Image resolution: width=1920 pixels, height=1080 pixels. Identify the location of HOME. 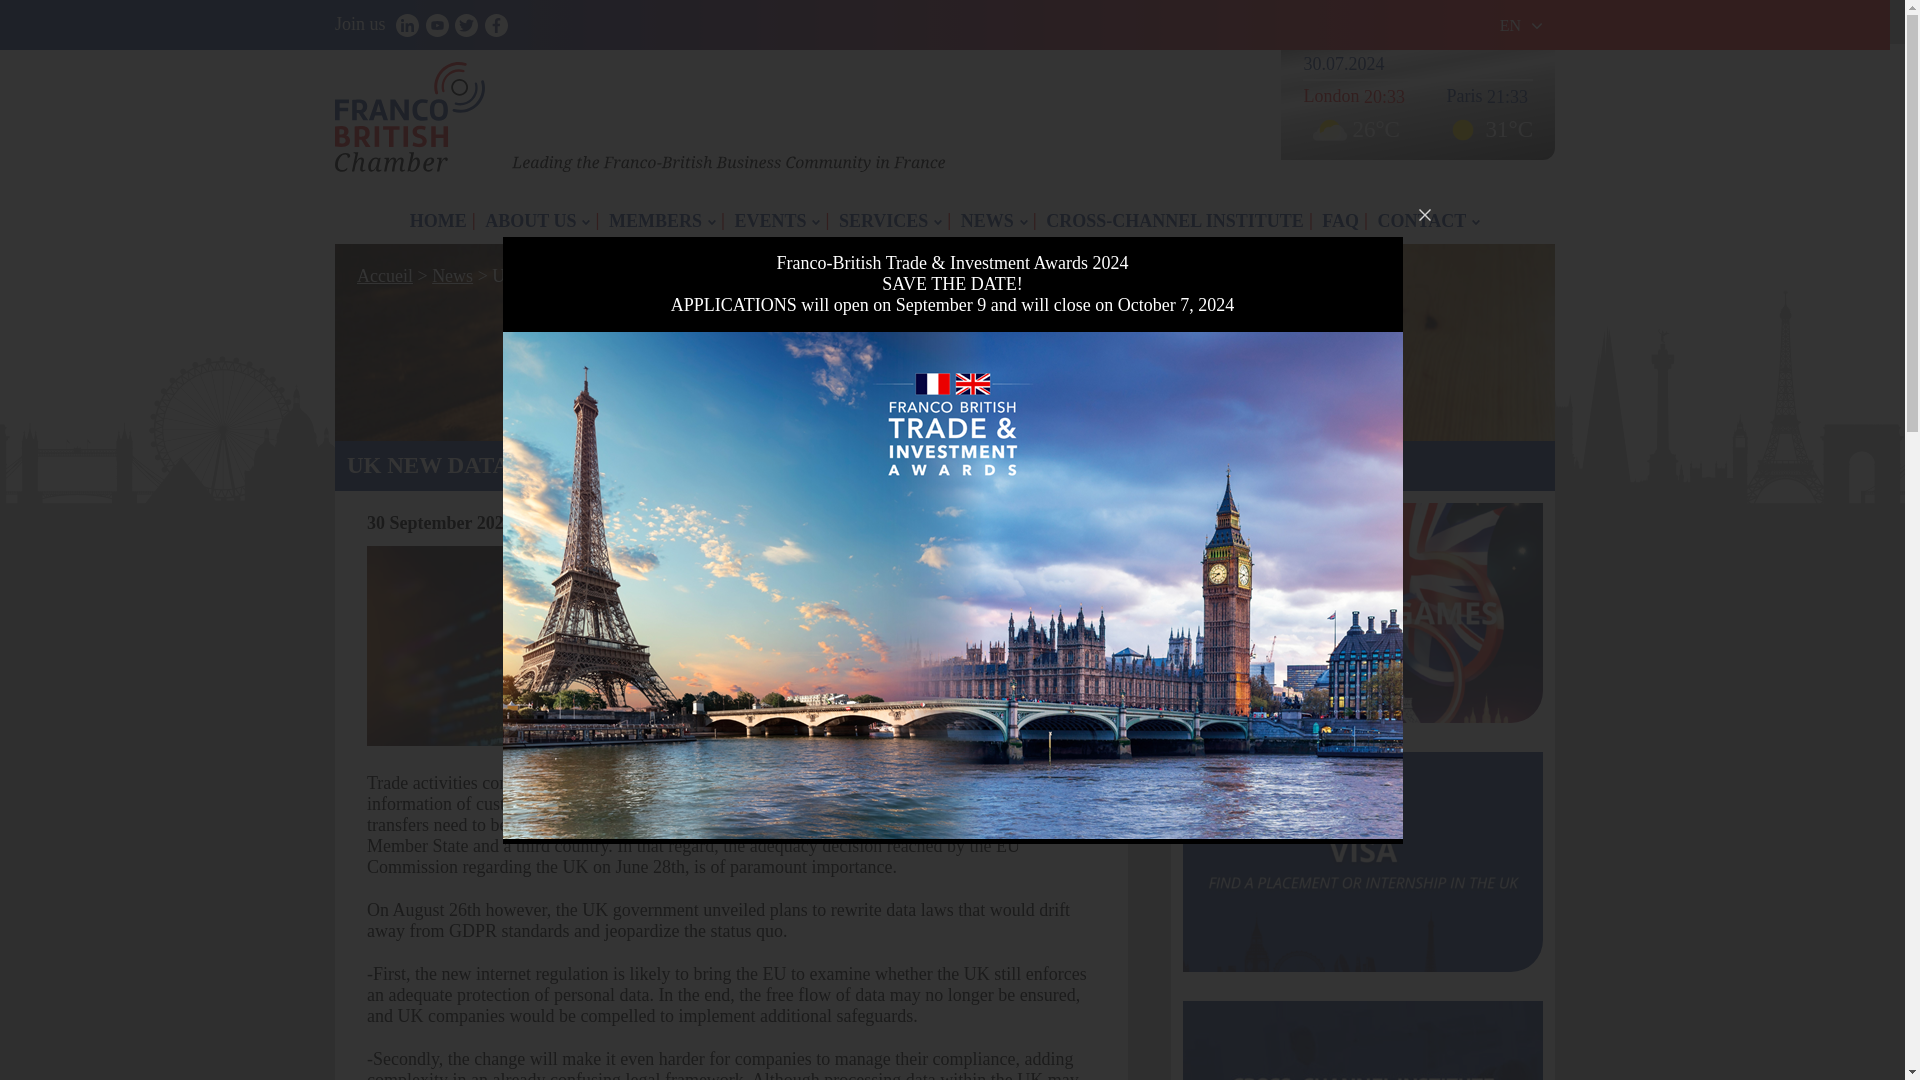
(438, 221).